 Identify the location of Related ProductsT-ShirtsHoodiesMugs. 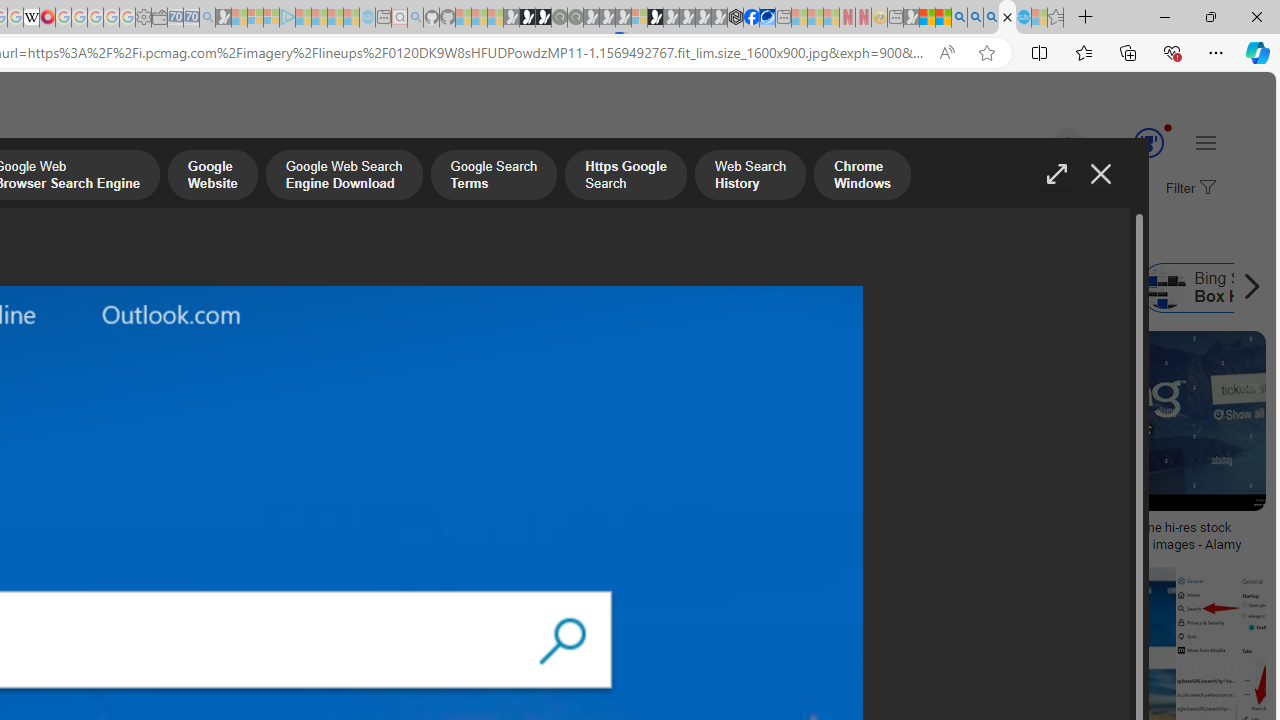
(136, 444).